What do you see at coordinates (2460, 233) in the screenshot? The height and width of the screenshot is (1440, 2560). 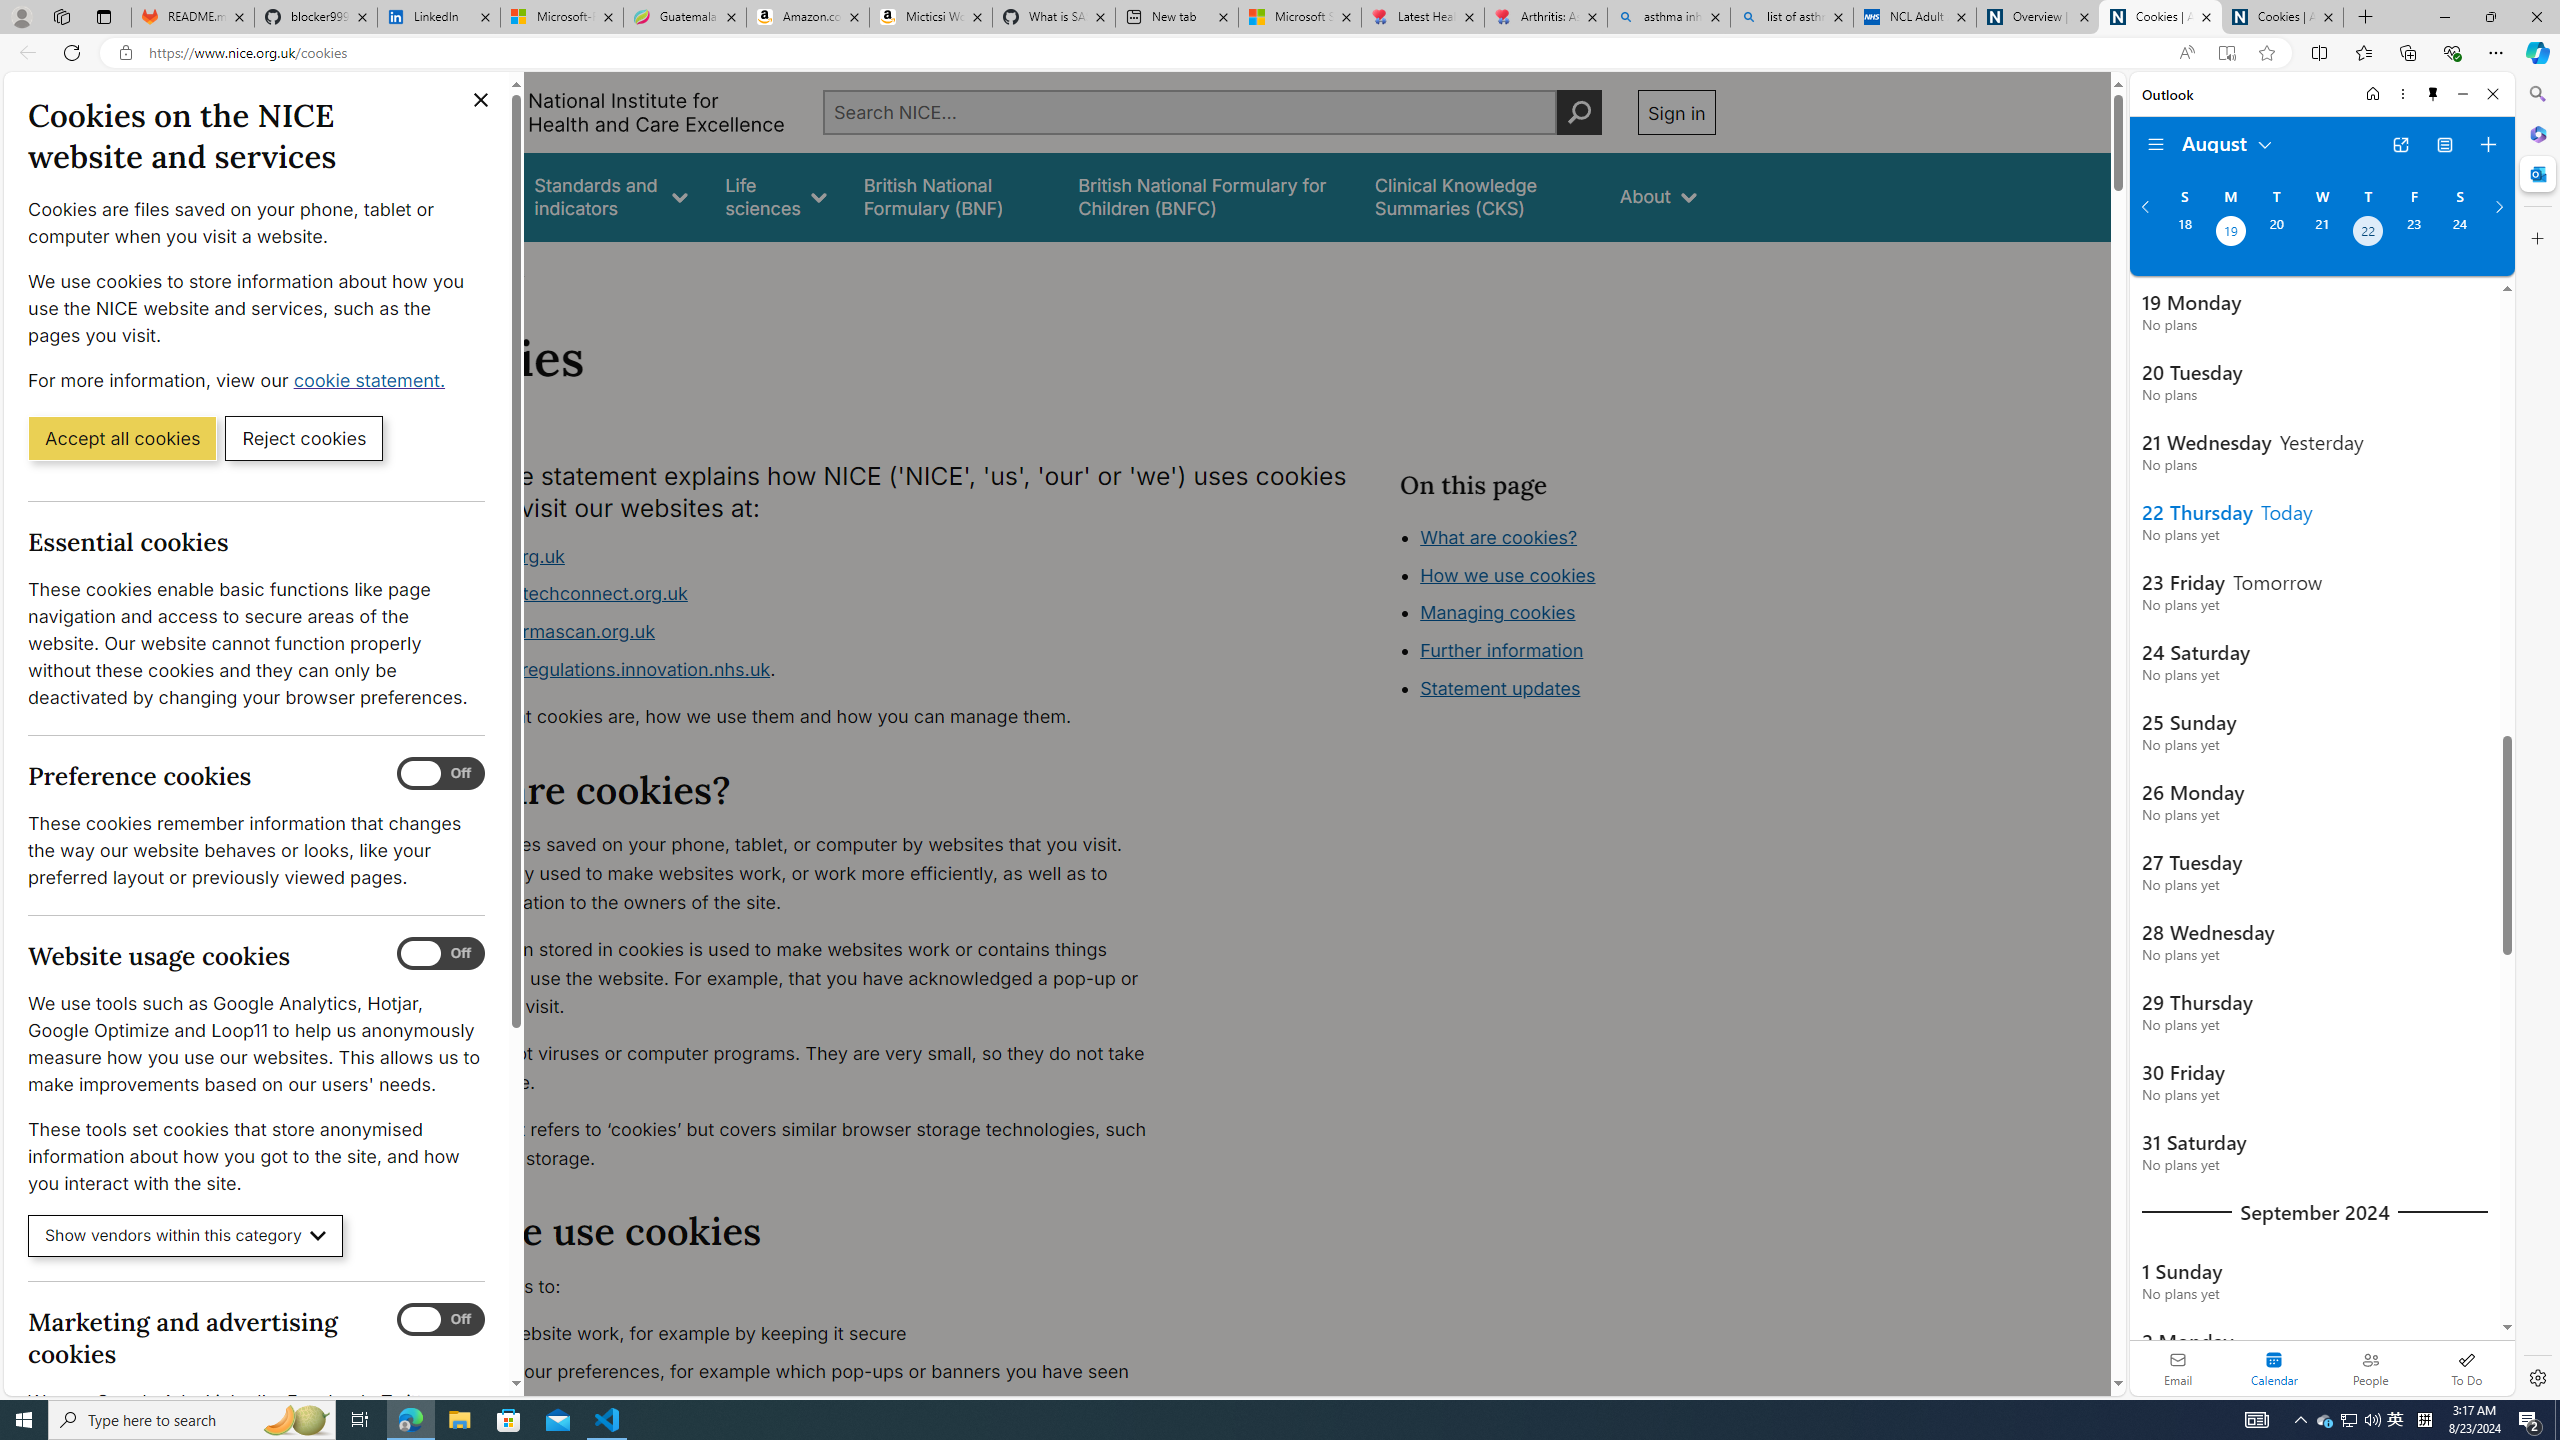 I see `Saturday, August 24, 2024. ` at bounding box center [2460, 233].